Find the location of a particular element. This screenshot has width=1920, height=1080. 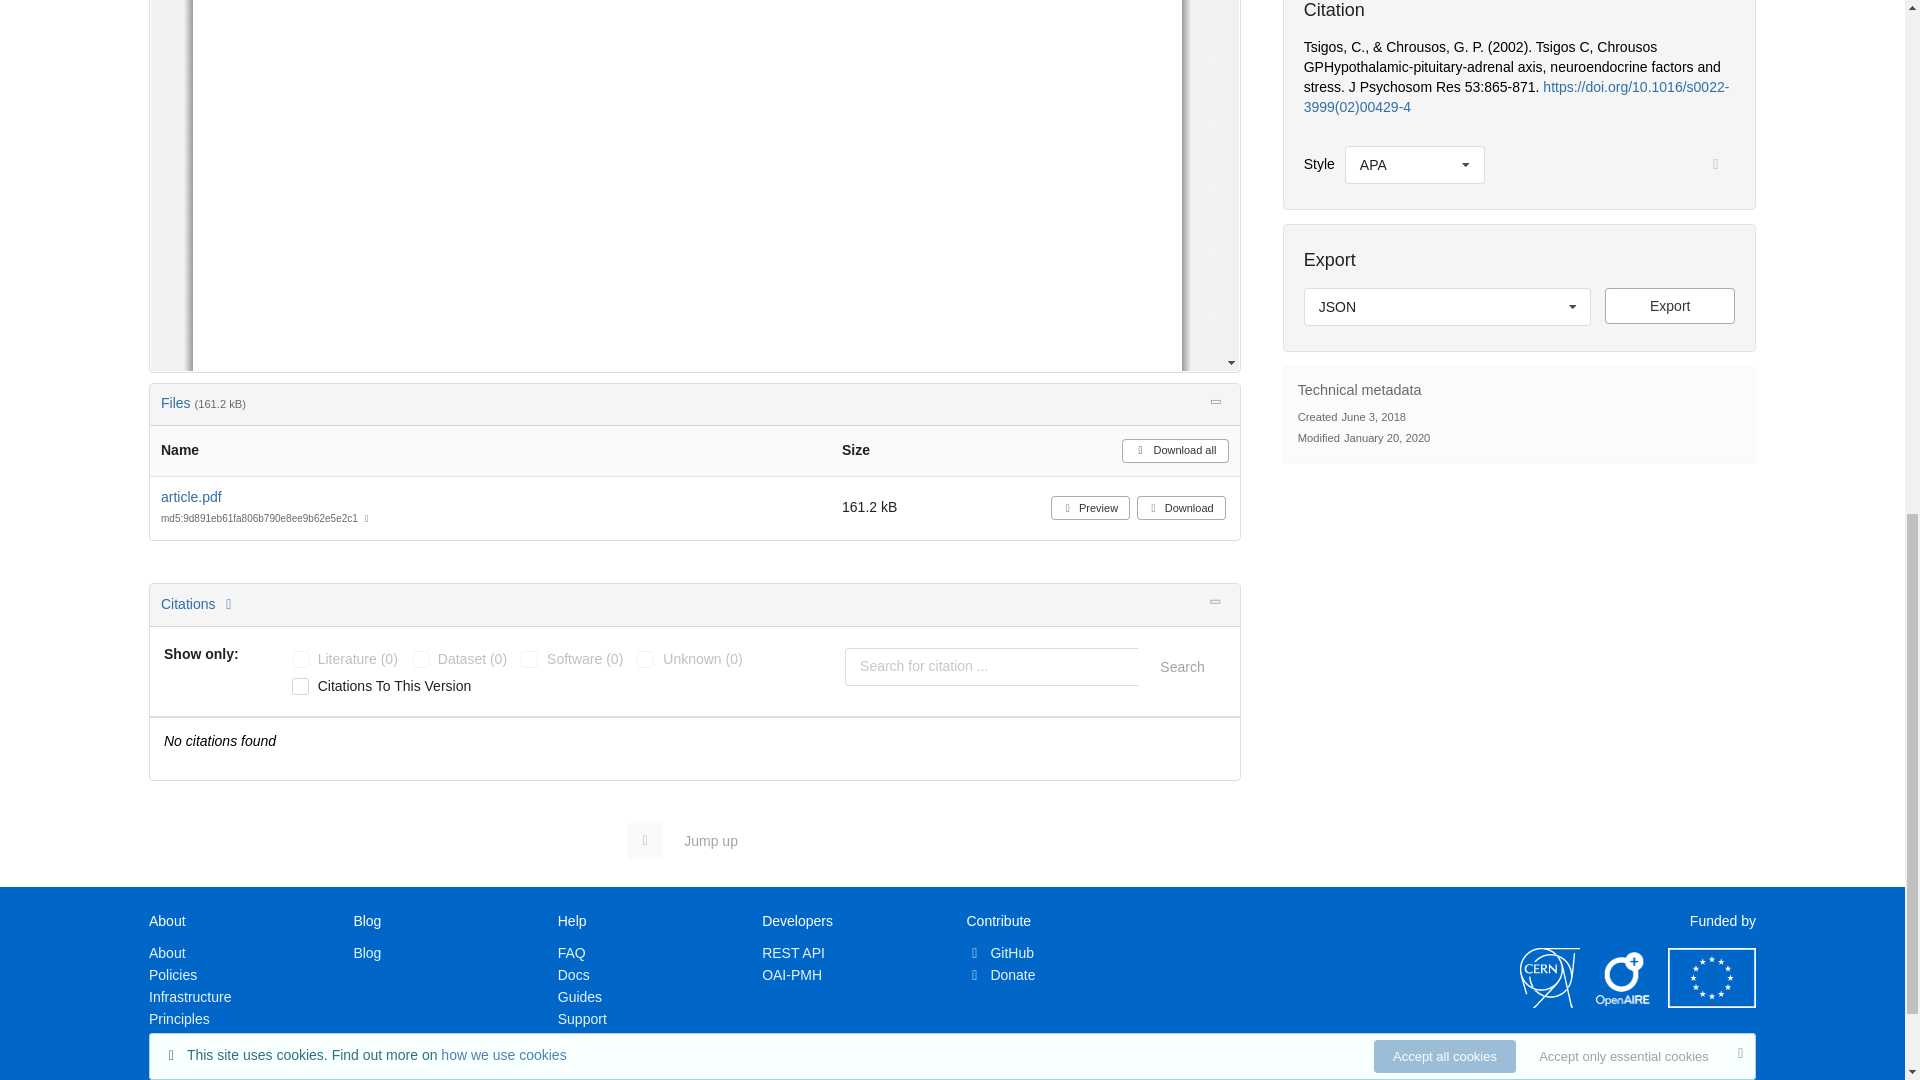

Contact is located at coordinates (173, 1078).